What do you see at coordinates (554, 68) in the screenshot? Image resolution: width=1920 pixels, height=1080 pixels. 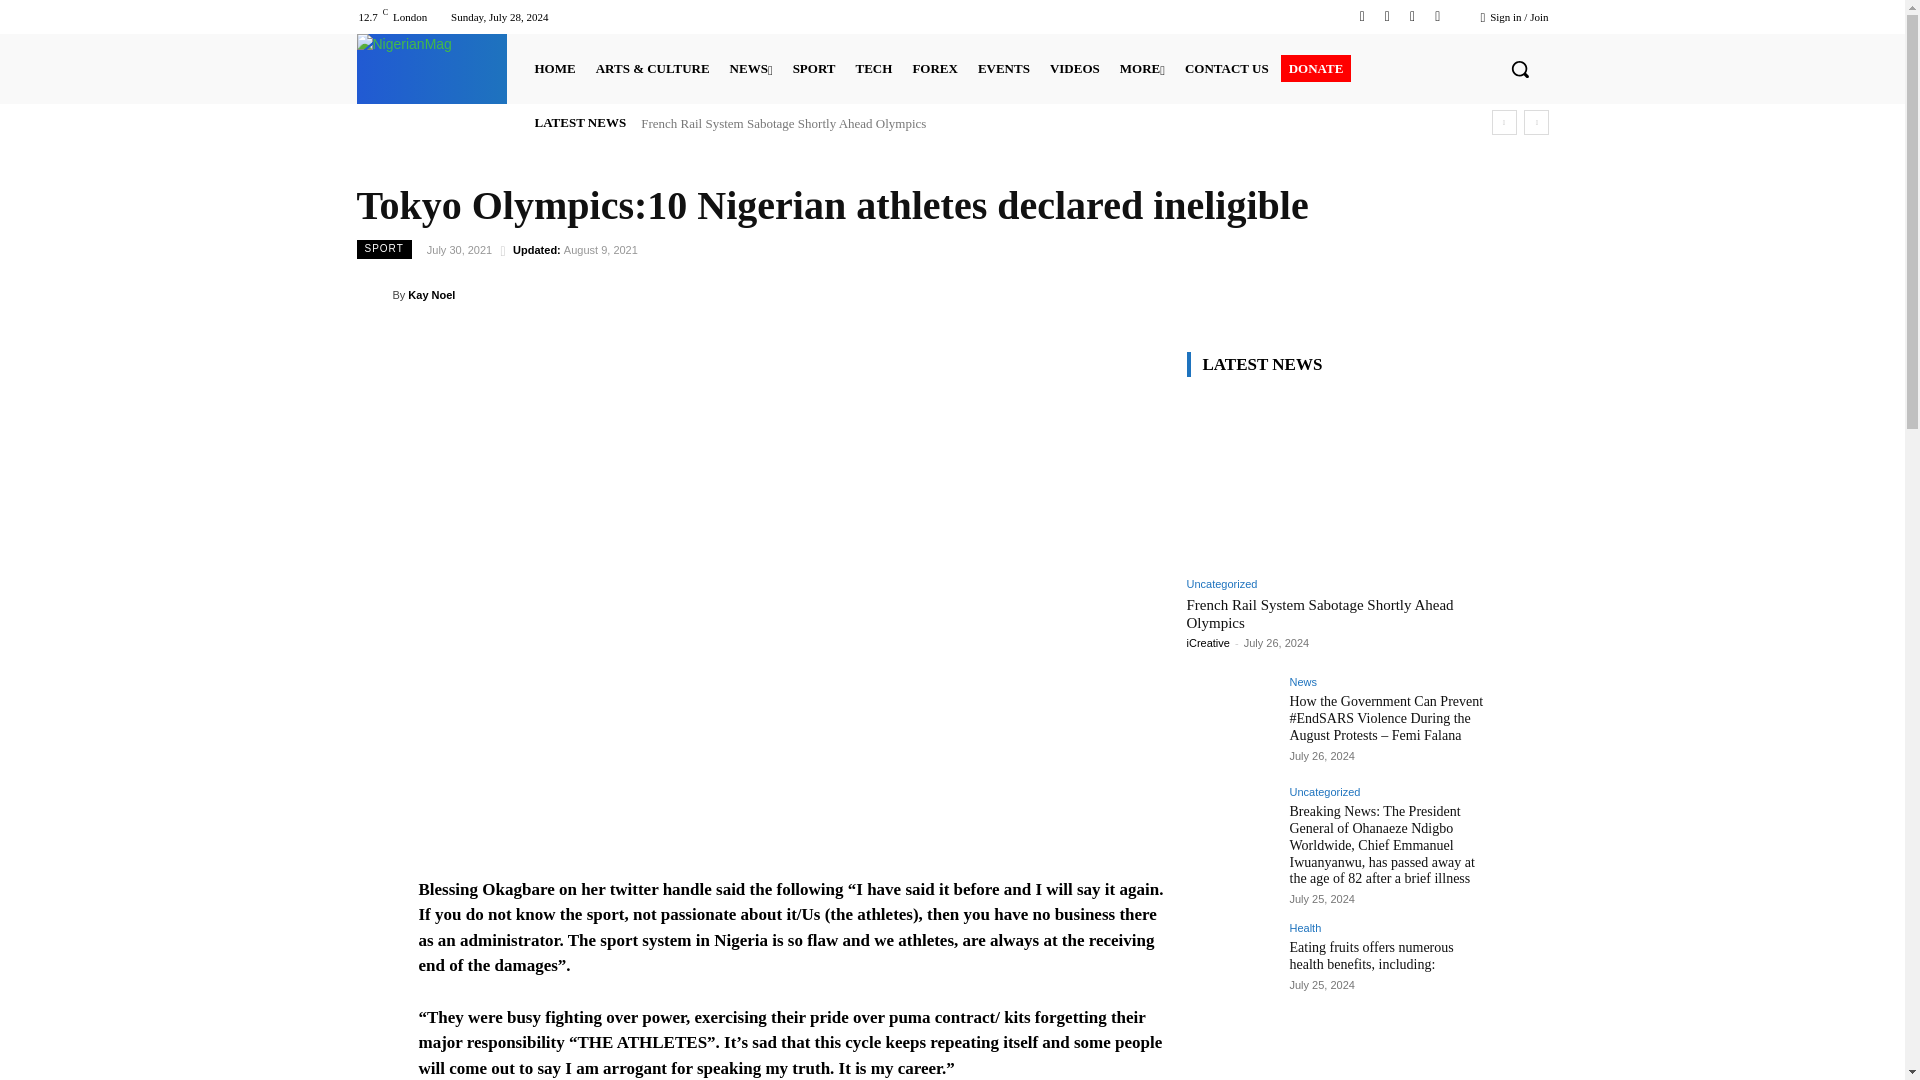 I see `HOME` at bounding box center [554, 68].